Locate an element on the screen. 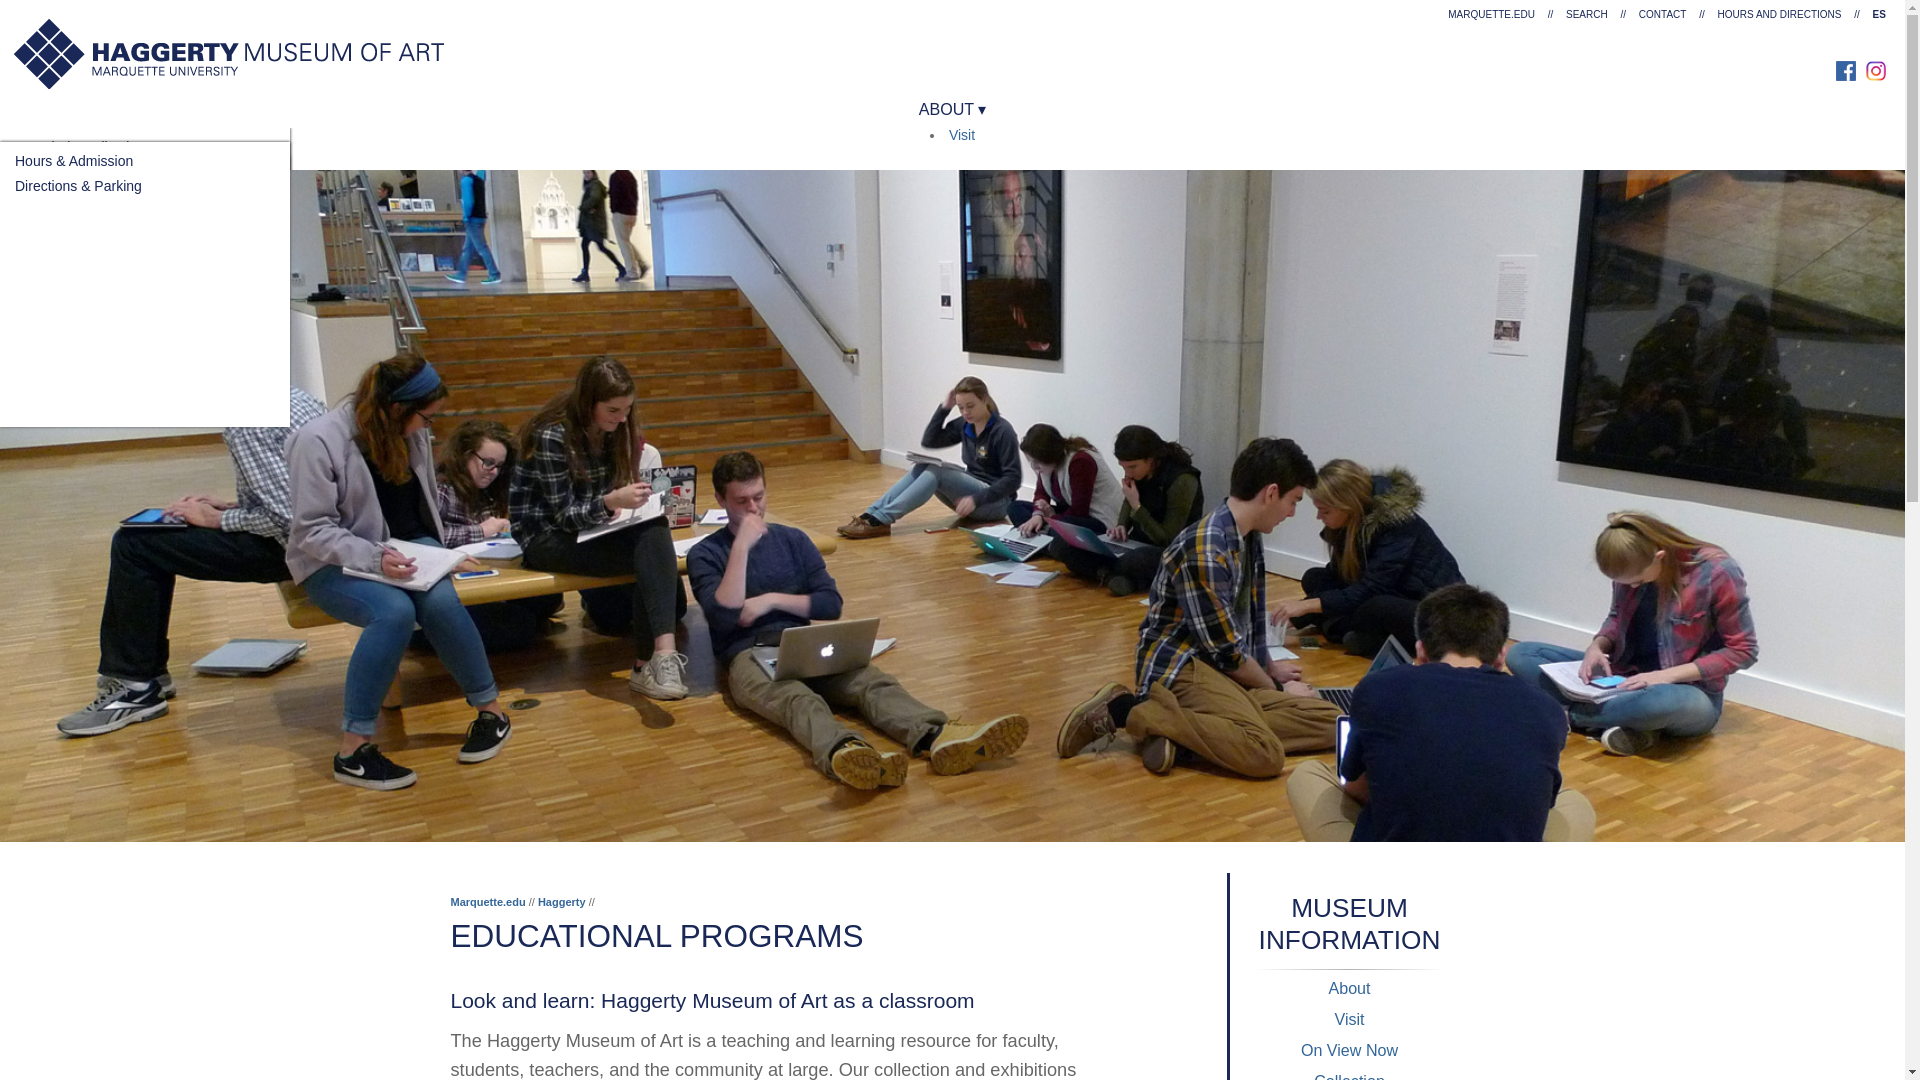 Image resolution: width=1920 pixels, height=1080 pixels. Exhibition Policy is located at coordinates (66, 206).